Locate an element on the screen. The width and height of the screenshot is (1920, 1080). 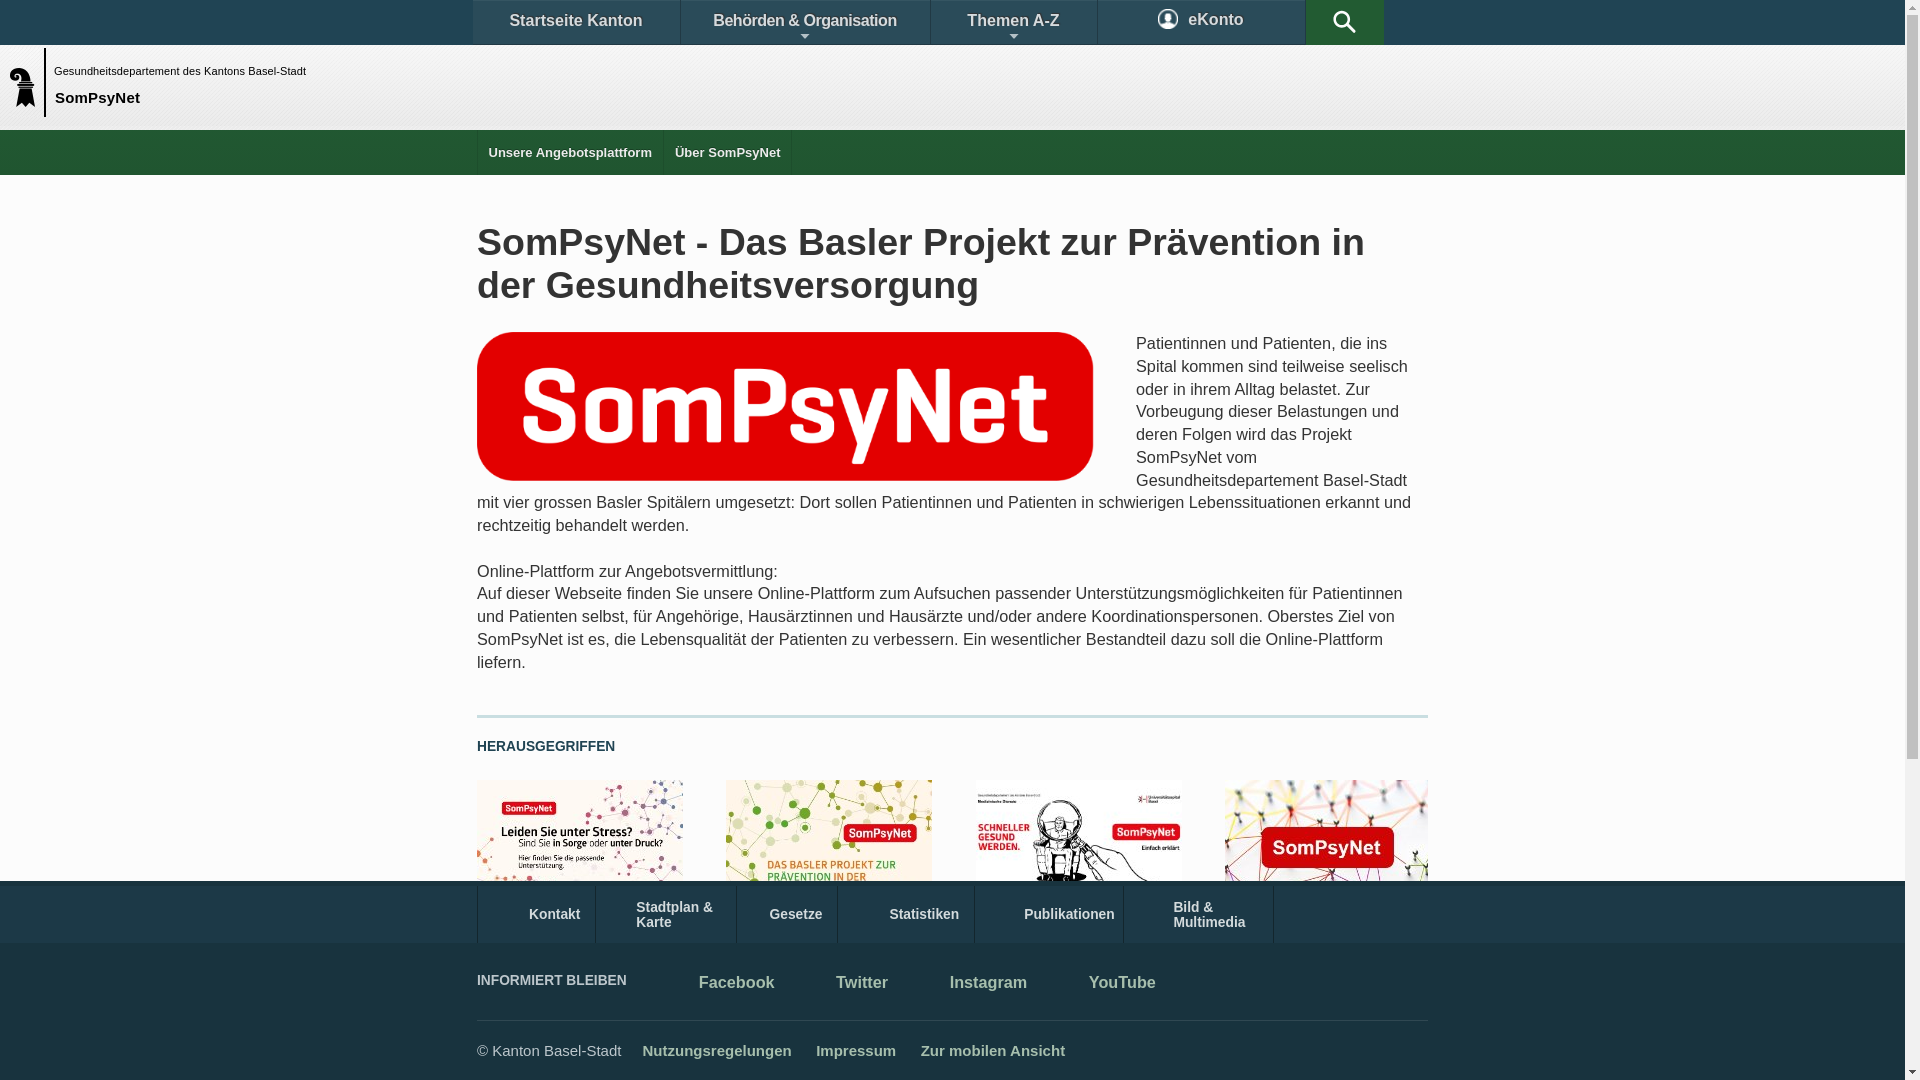
Gesetze is located at coordinates (788, 914).